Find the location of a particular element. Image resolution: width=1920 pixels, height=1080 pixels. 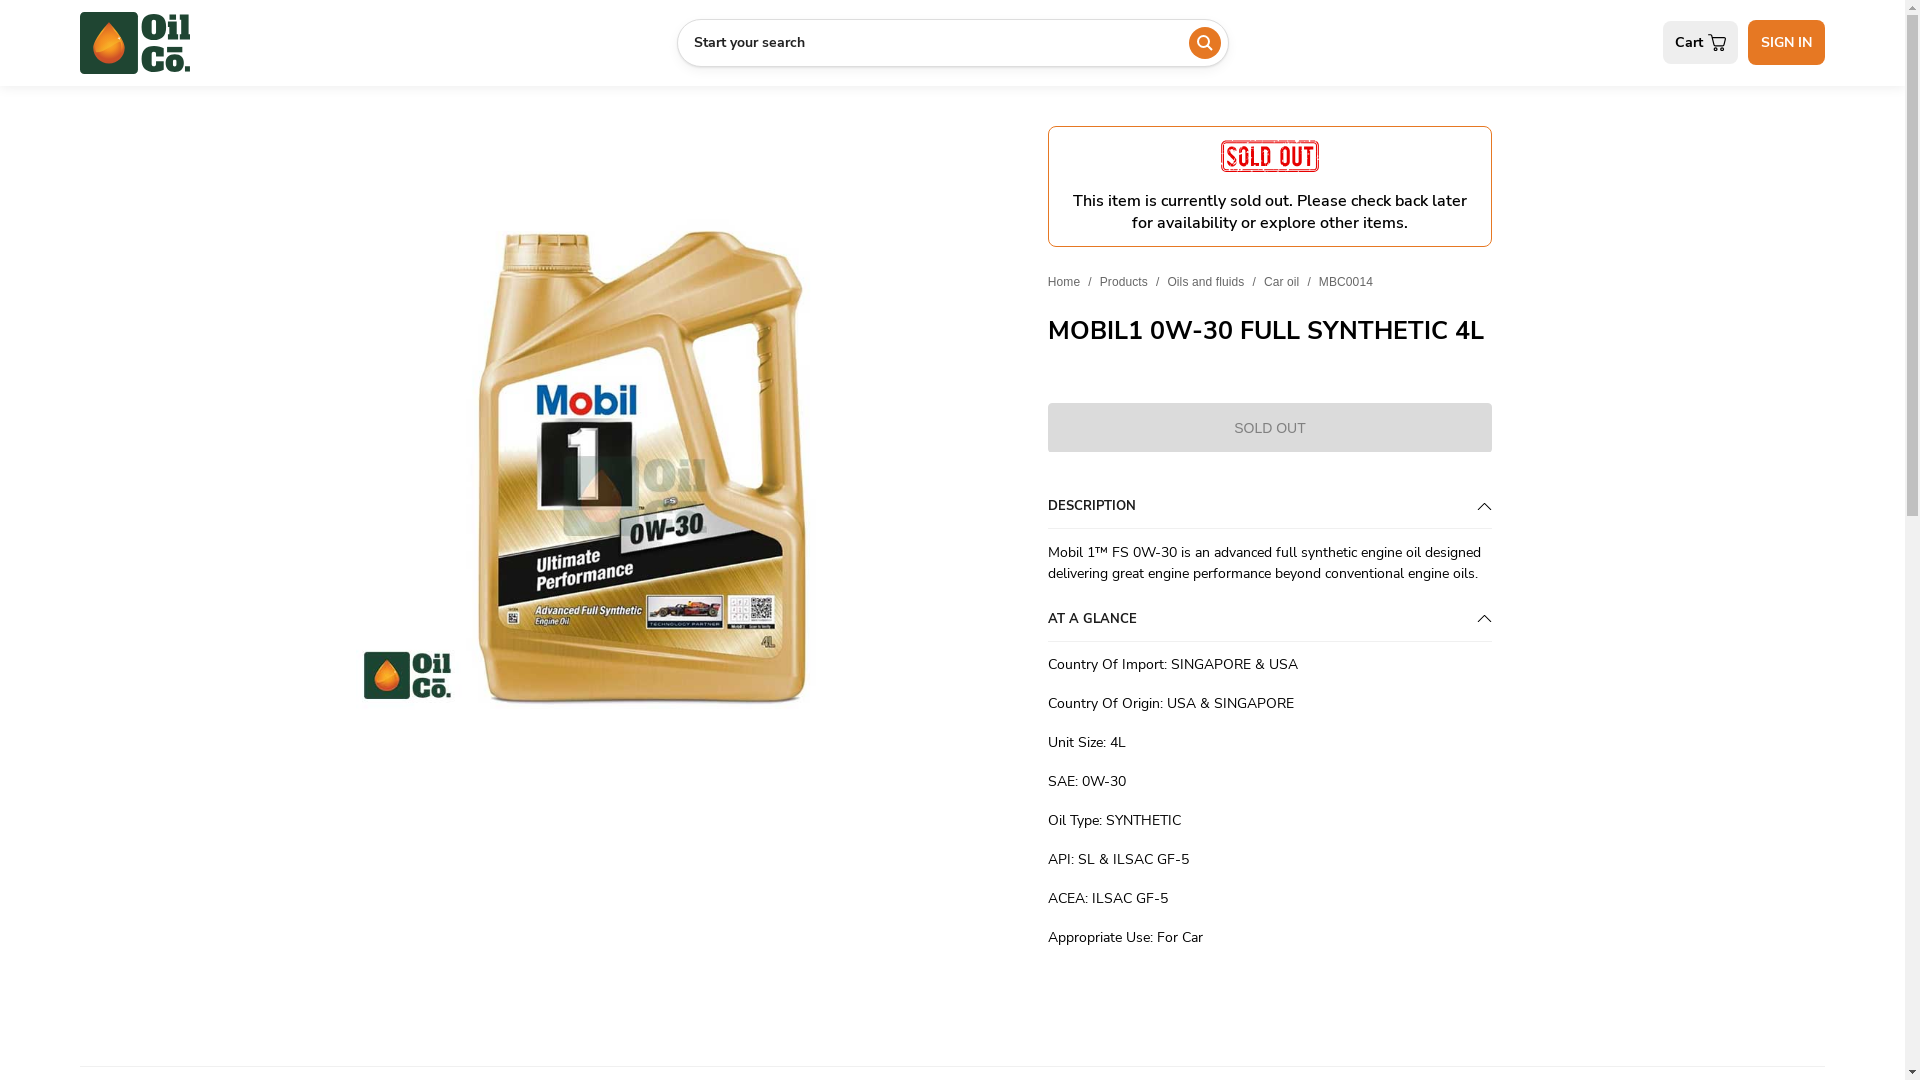

Cart is located at coordinates (1700, 42).